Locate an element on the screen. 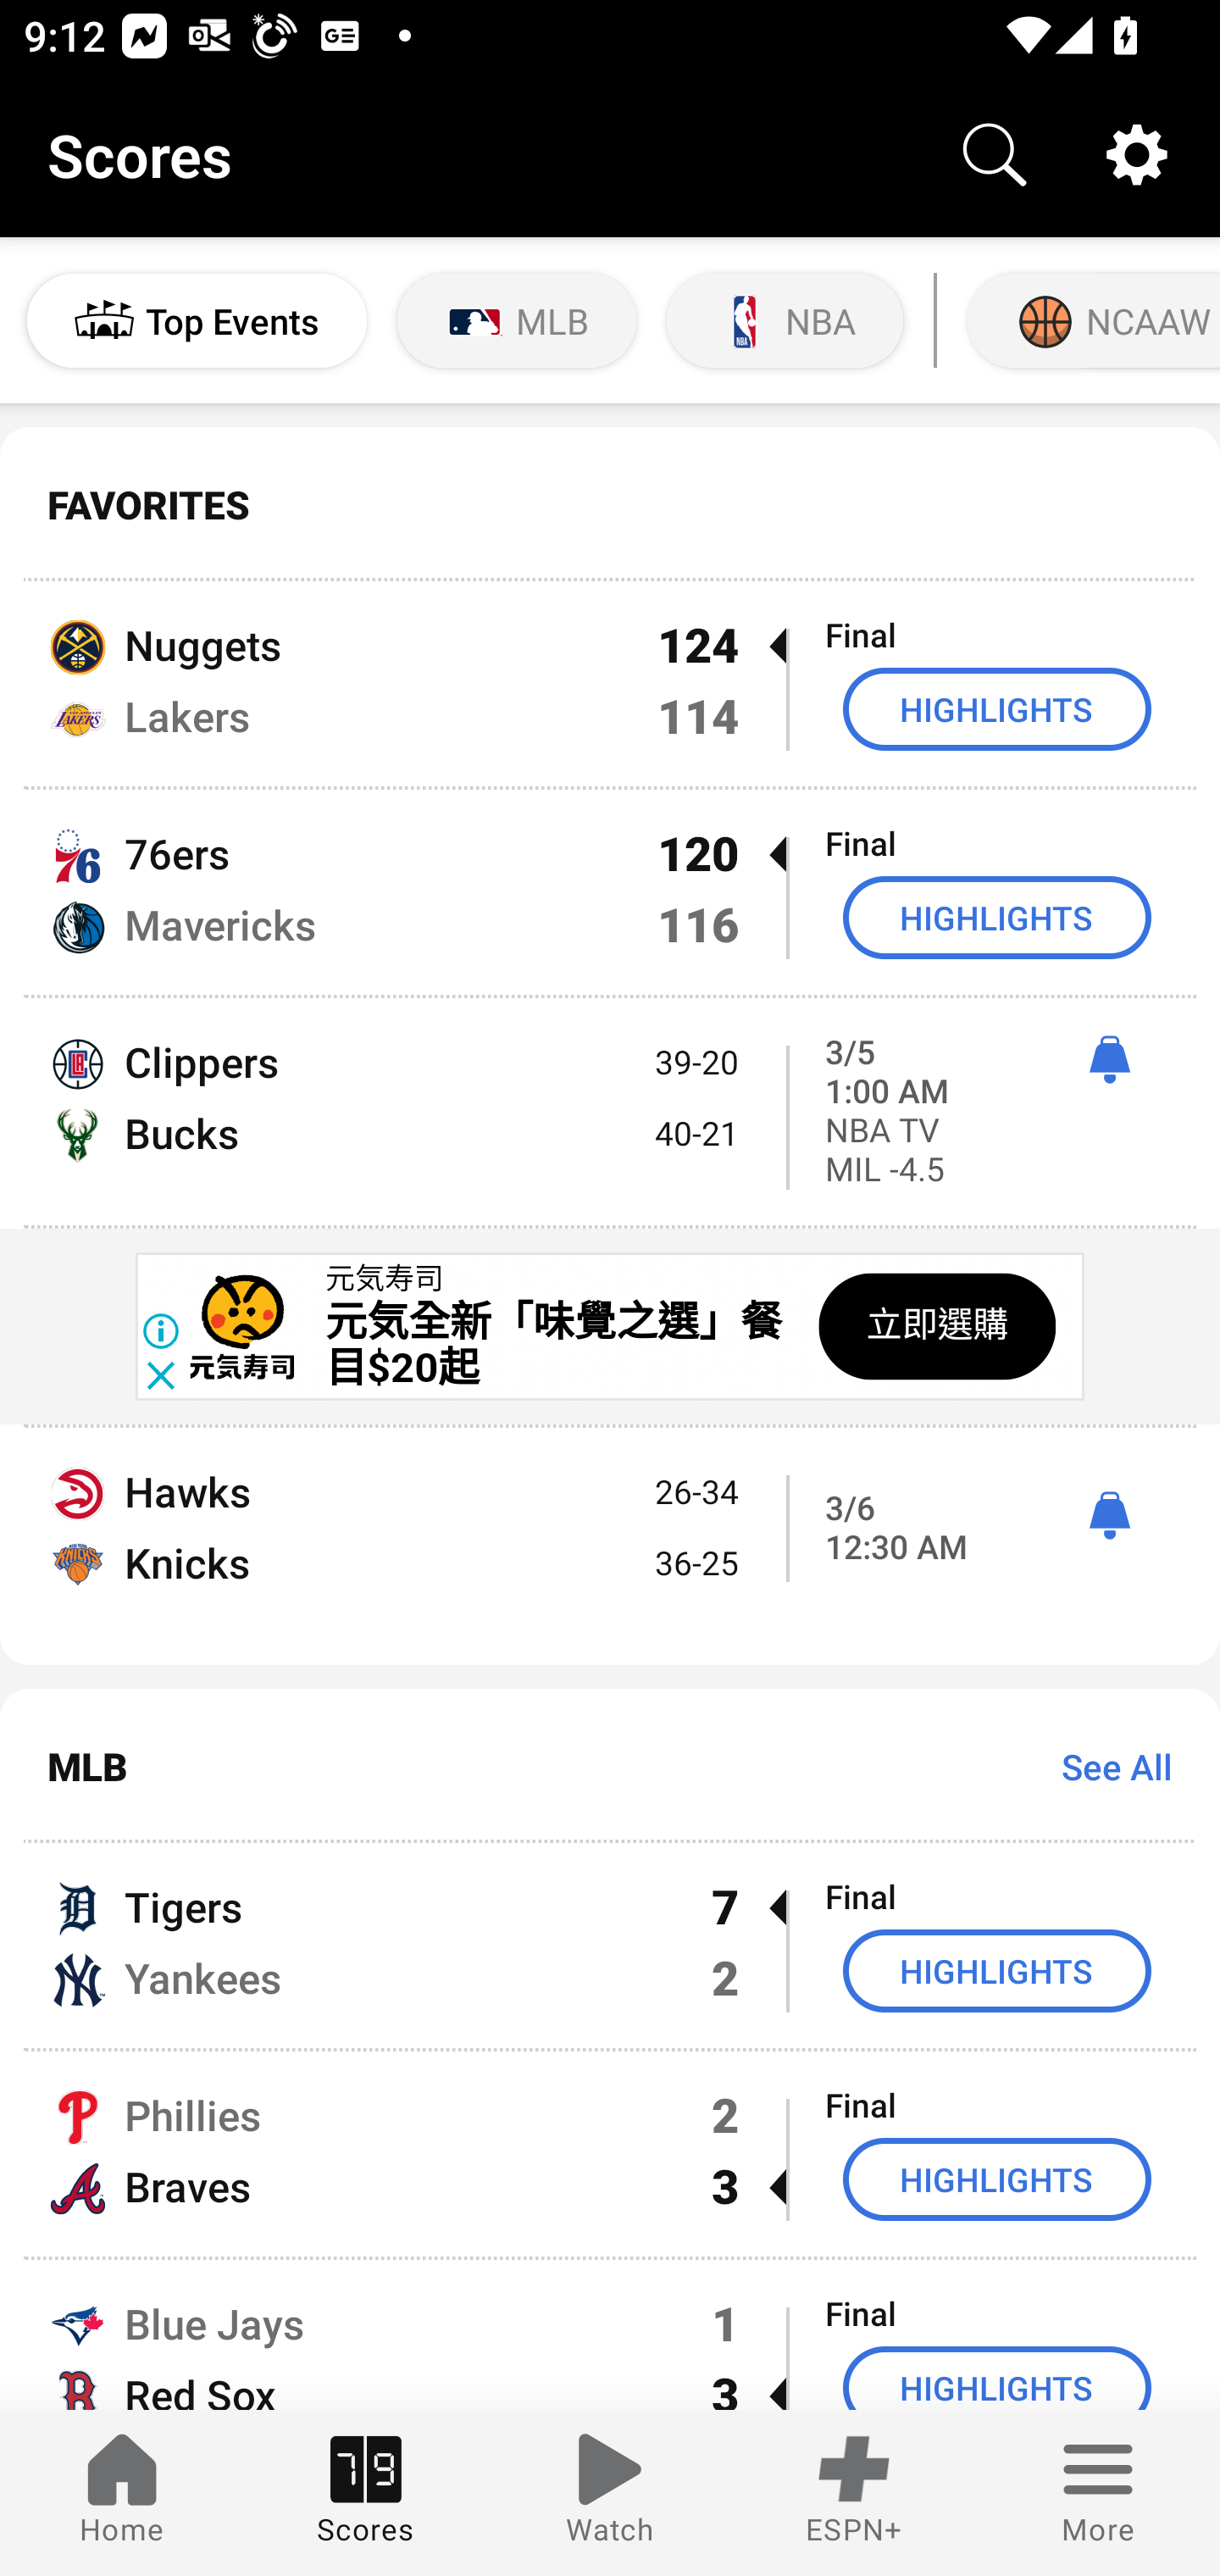  Search is located at coordinates (995, 154).